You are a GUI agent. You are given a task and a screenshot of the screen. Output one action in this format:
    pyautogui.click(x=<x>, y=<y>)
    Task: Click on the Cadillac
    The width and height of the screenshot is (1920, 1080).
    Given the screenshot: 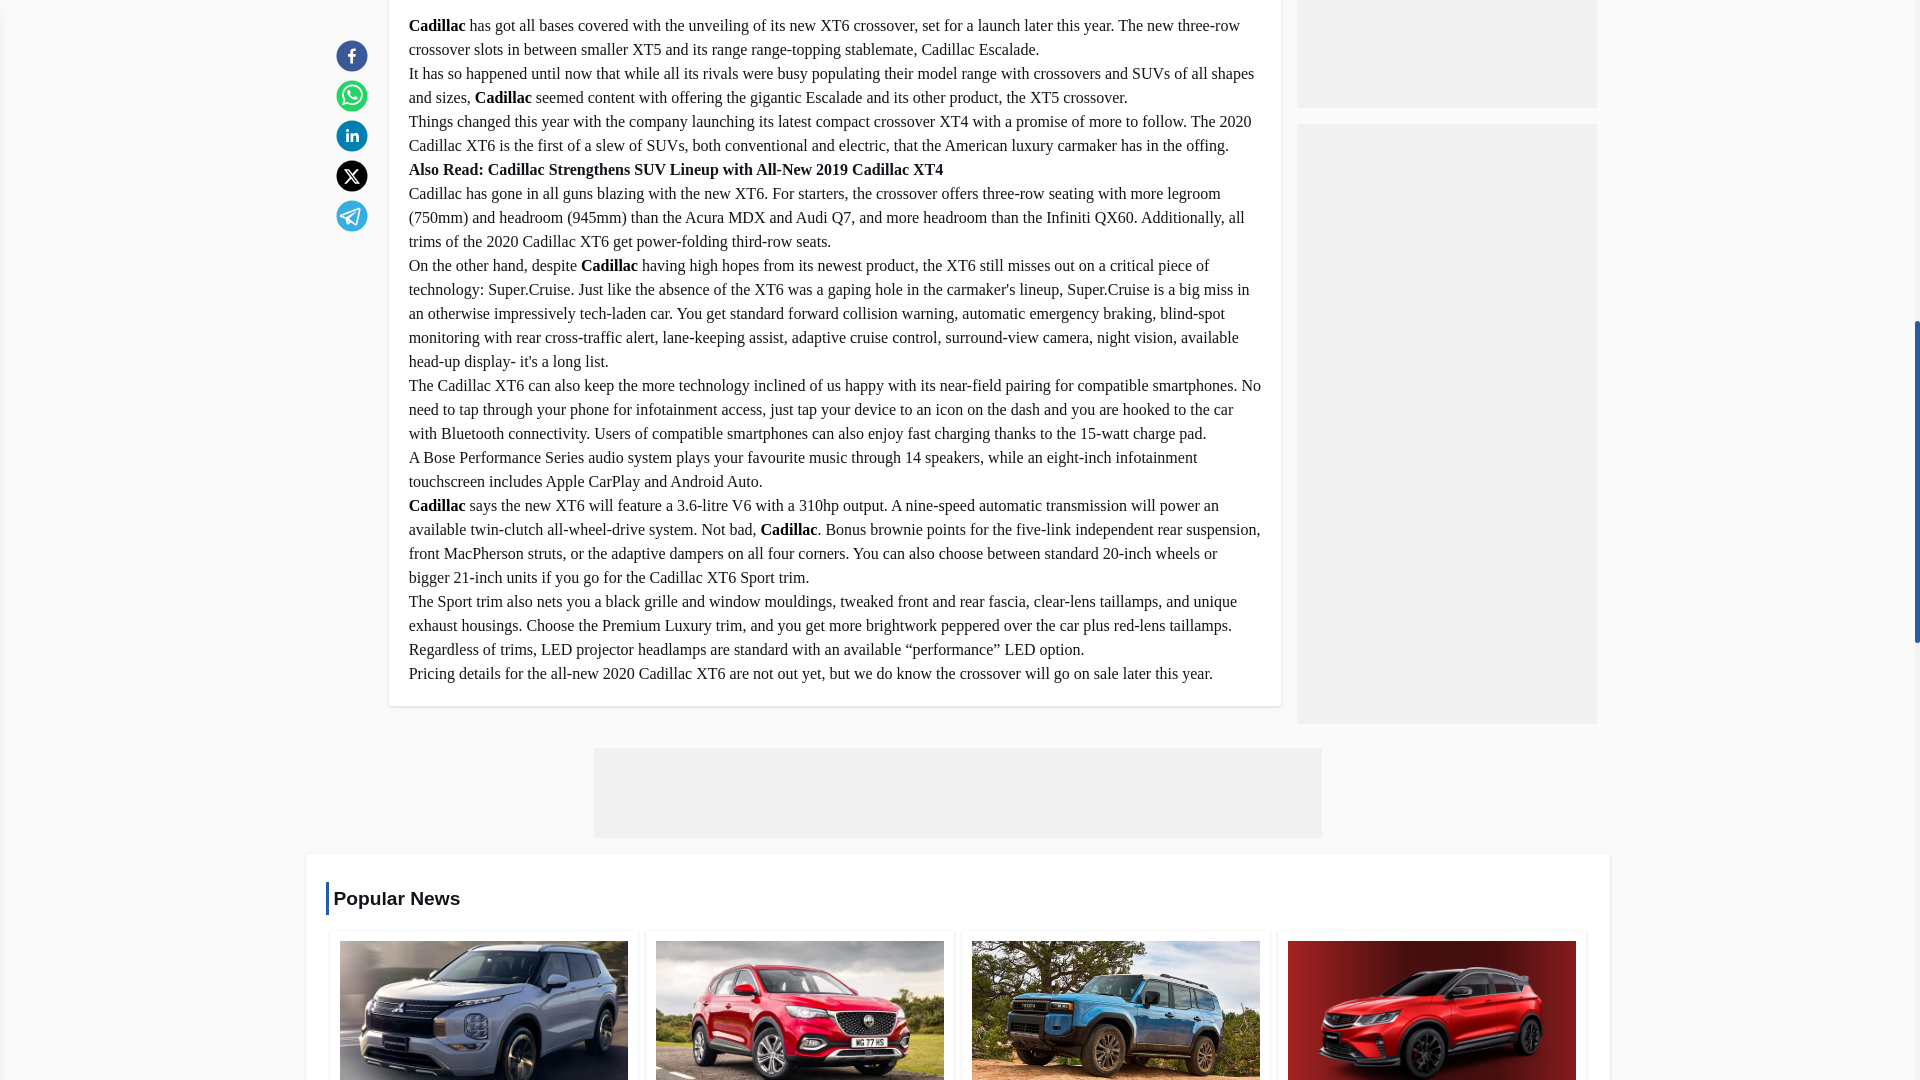 What is the action you would take?
    pyautogui.click(x=437, y=25)
    